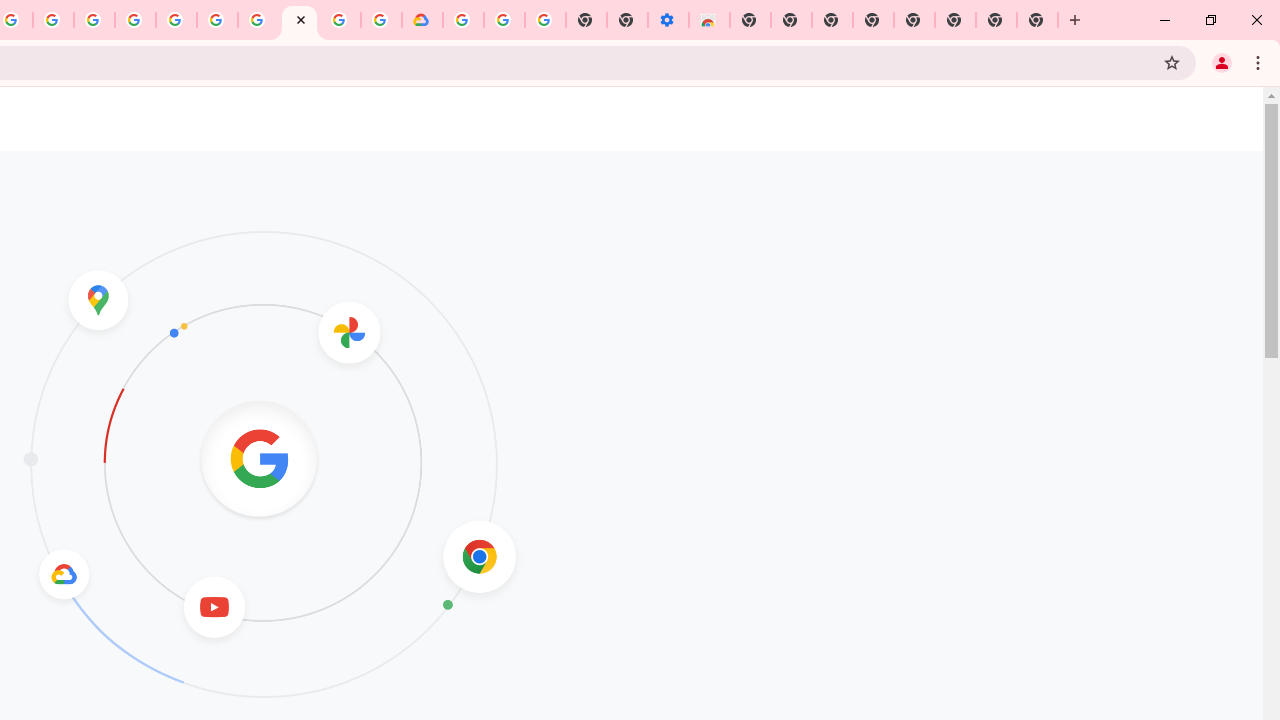 The height and width of the screenshot is (720, 1280). I want to click on Create your Google Account, so click(340, 20).